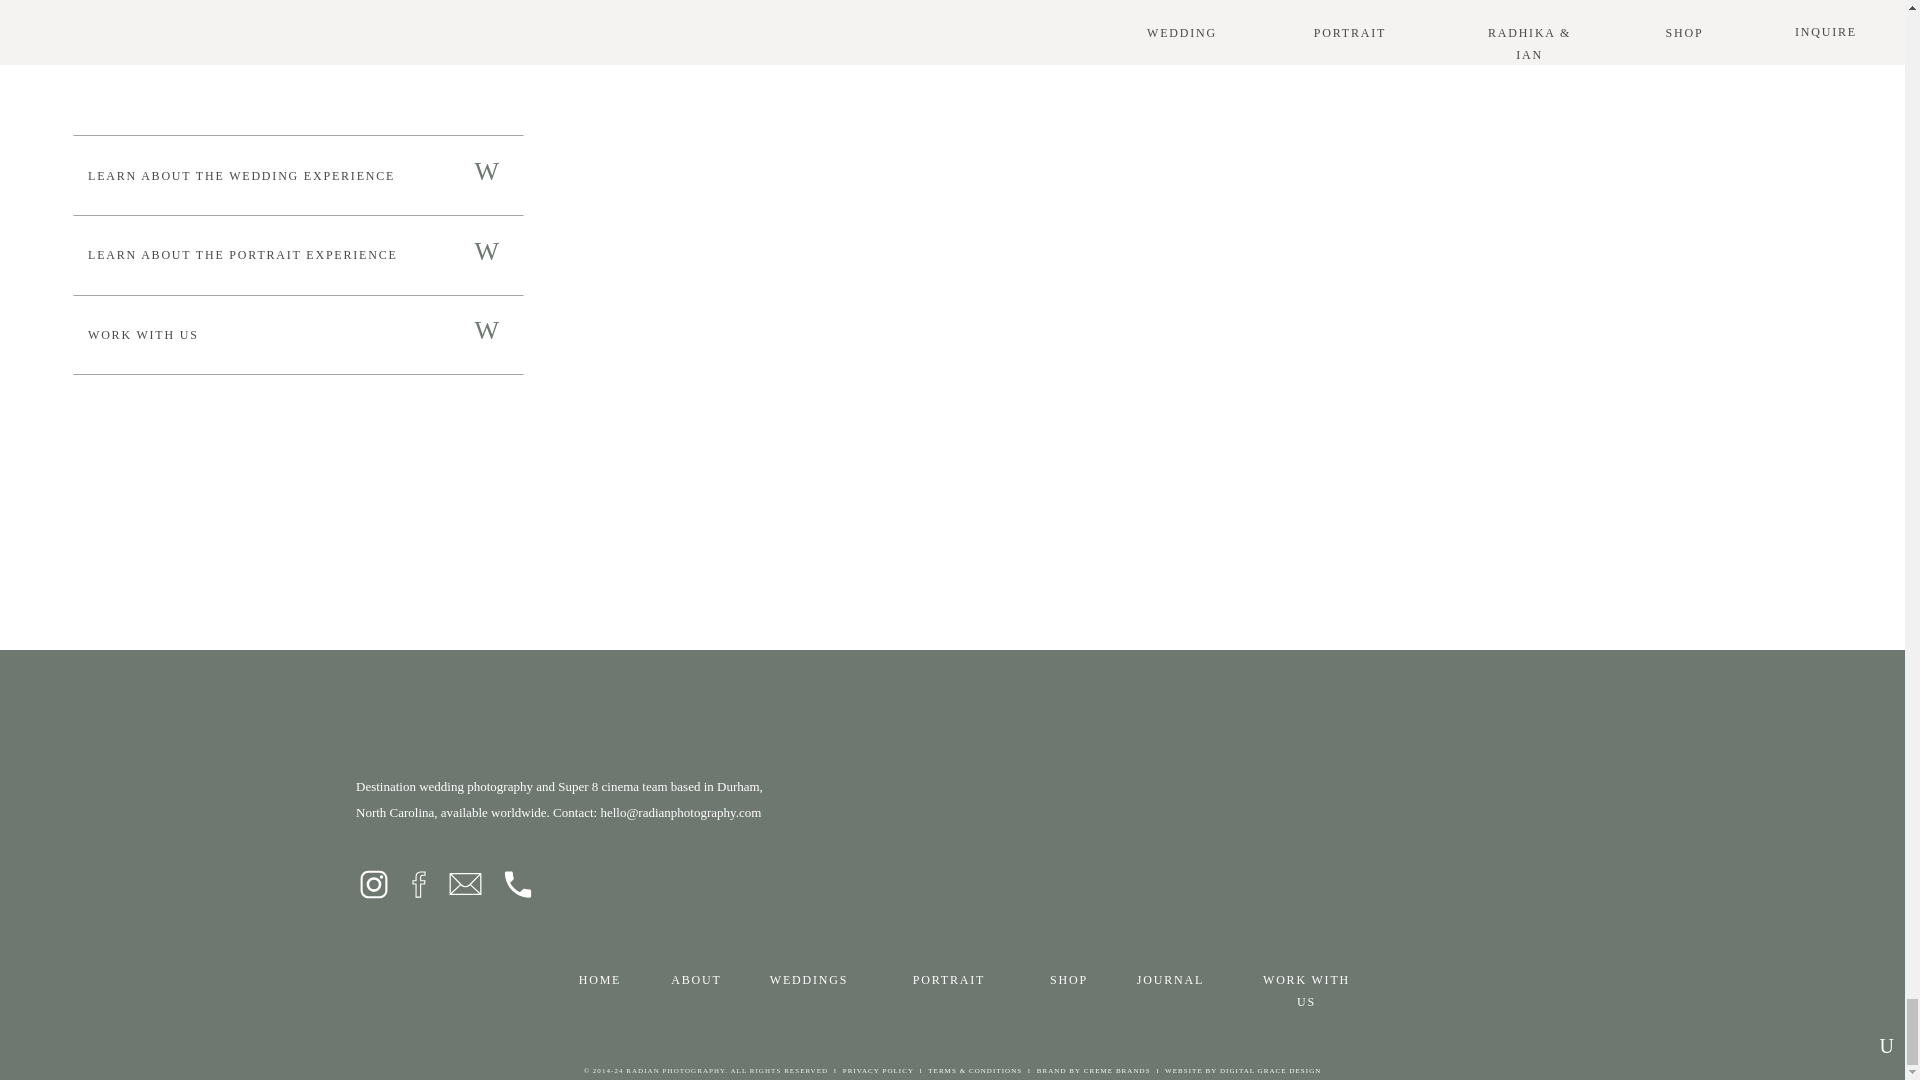 Image resolution: width=1920 pixels, height=1080 pixels. I want to click on U, so click(1846, 1046).